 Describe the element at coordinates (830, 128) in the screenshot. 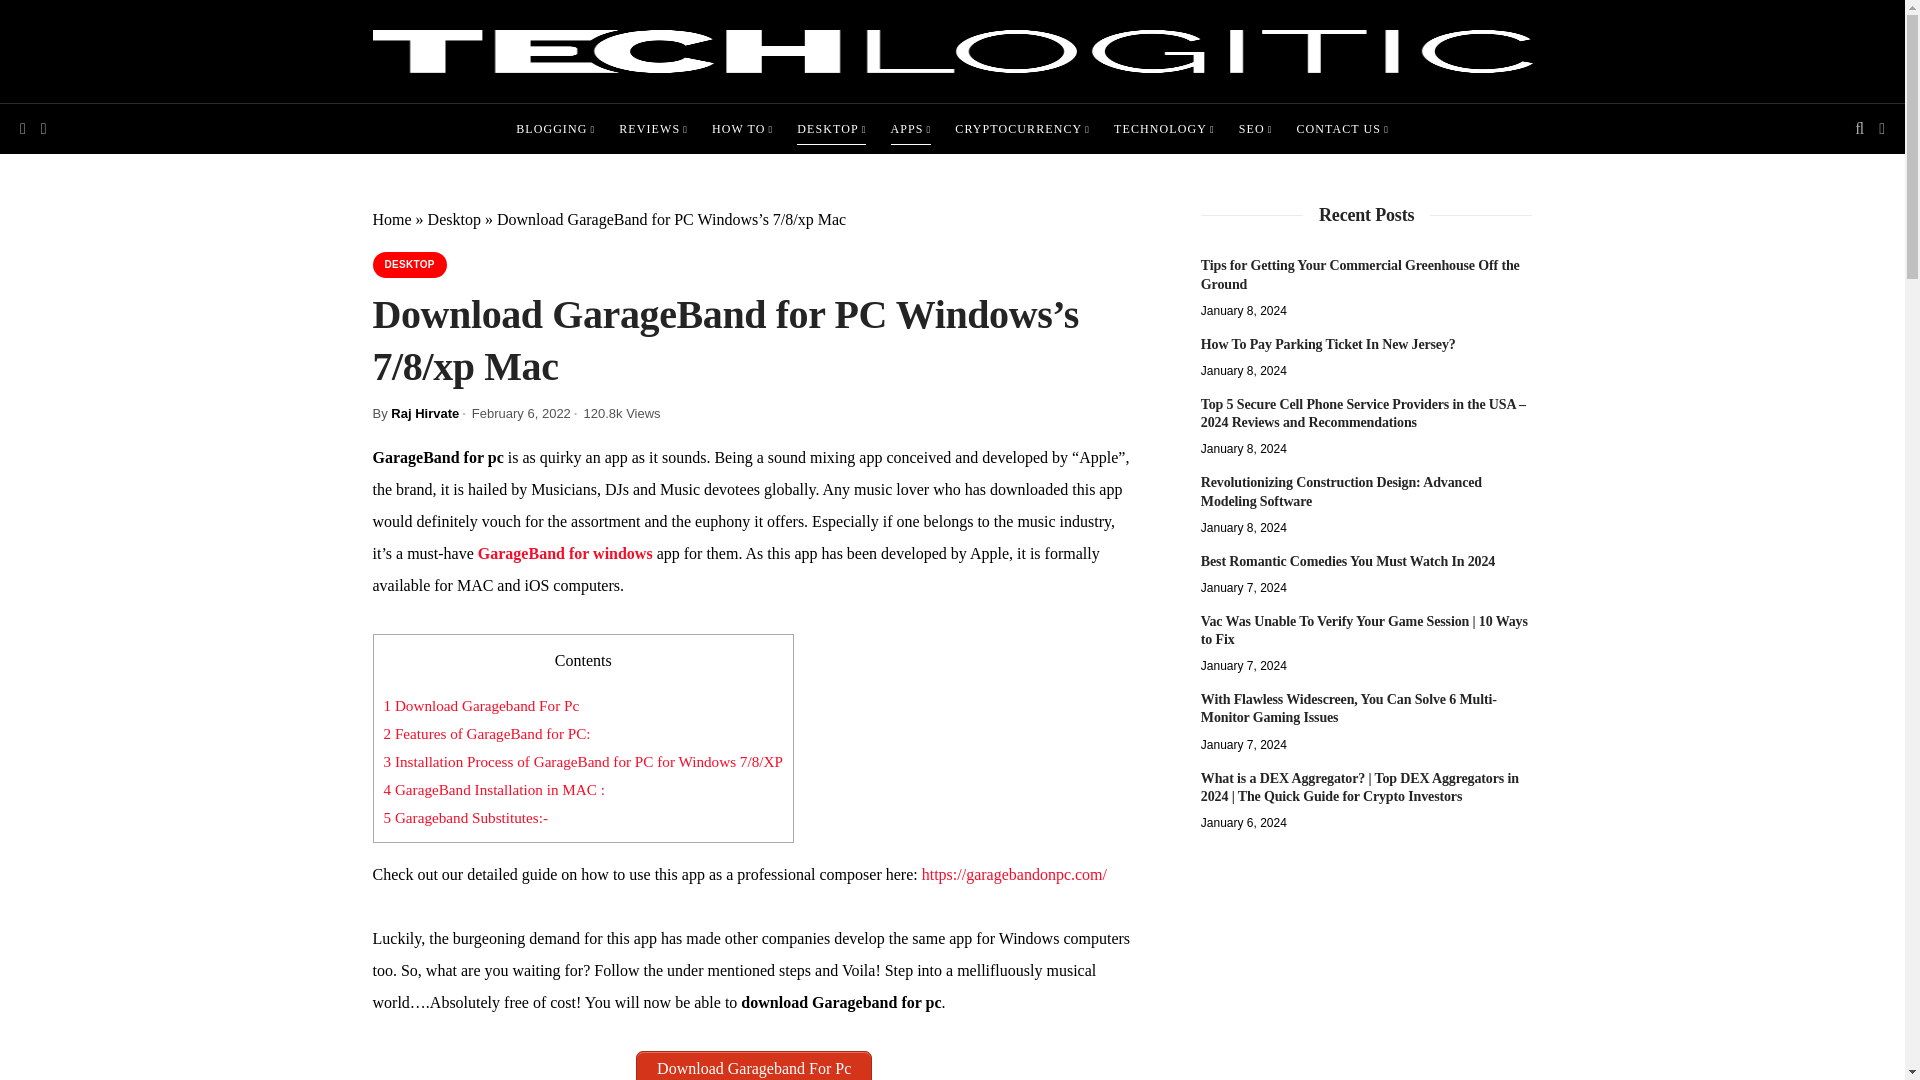

I see `DESKTOP` at that location.